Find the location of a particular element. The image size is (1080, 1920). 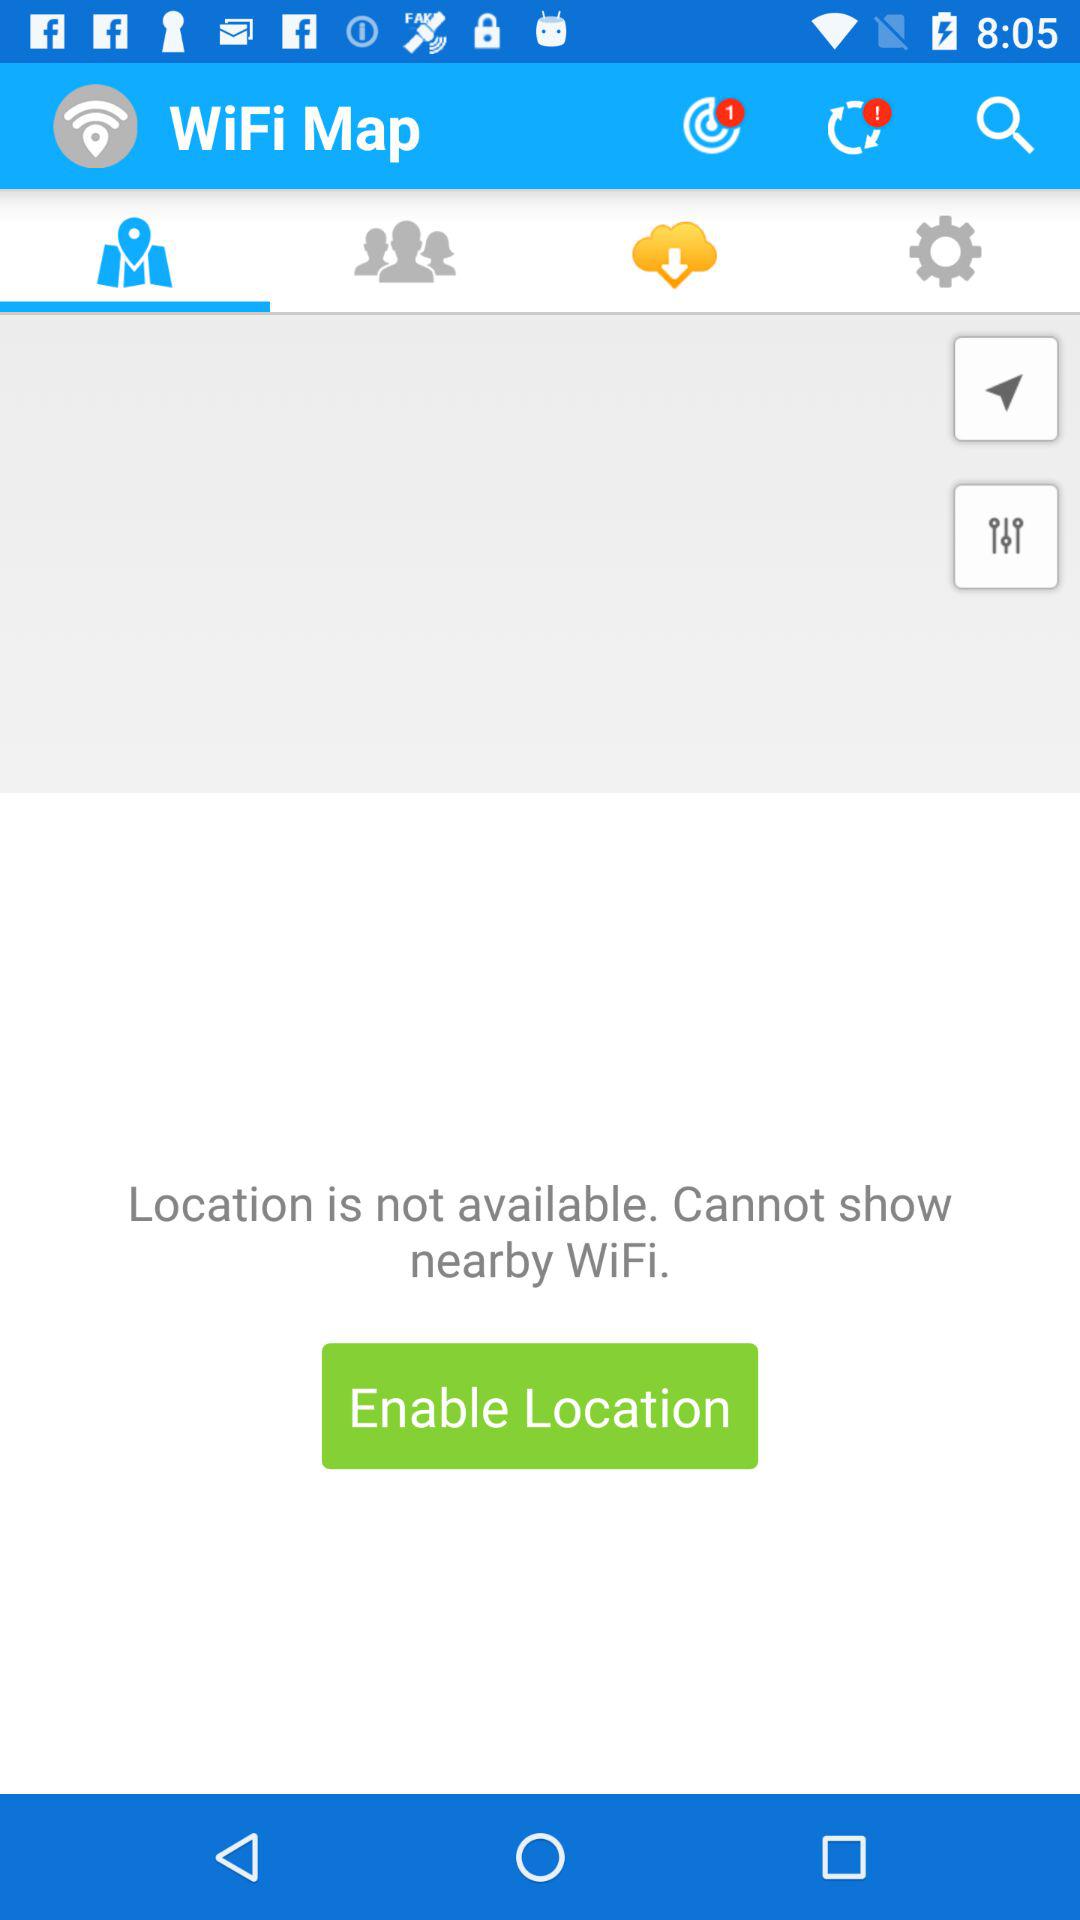

scroll until the enable location is located at coordinates (540, 1406).